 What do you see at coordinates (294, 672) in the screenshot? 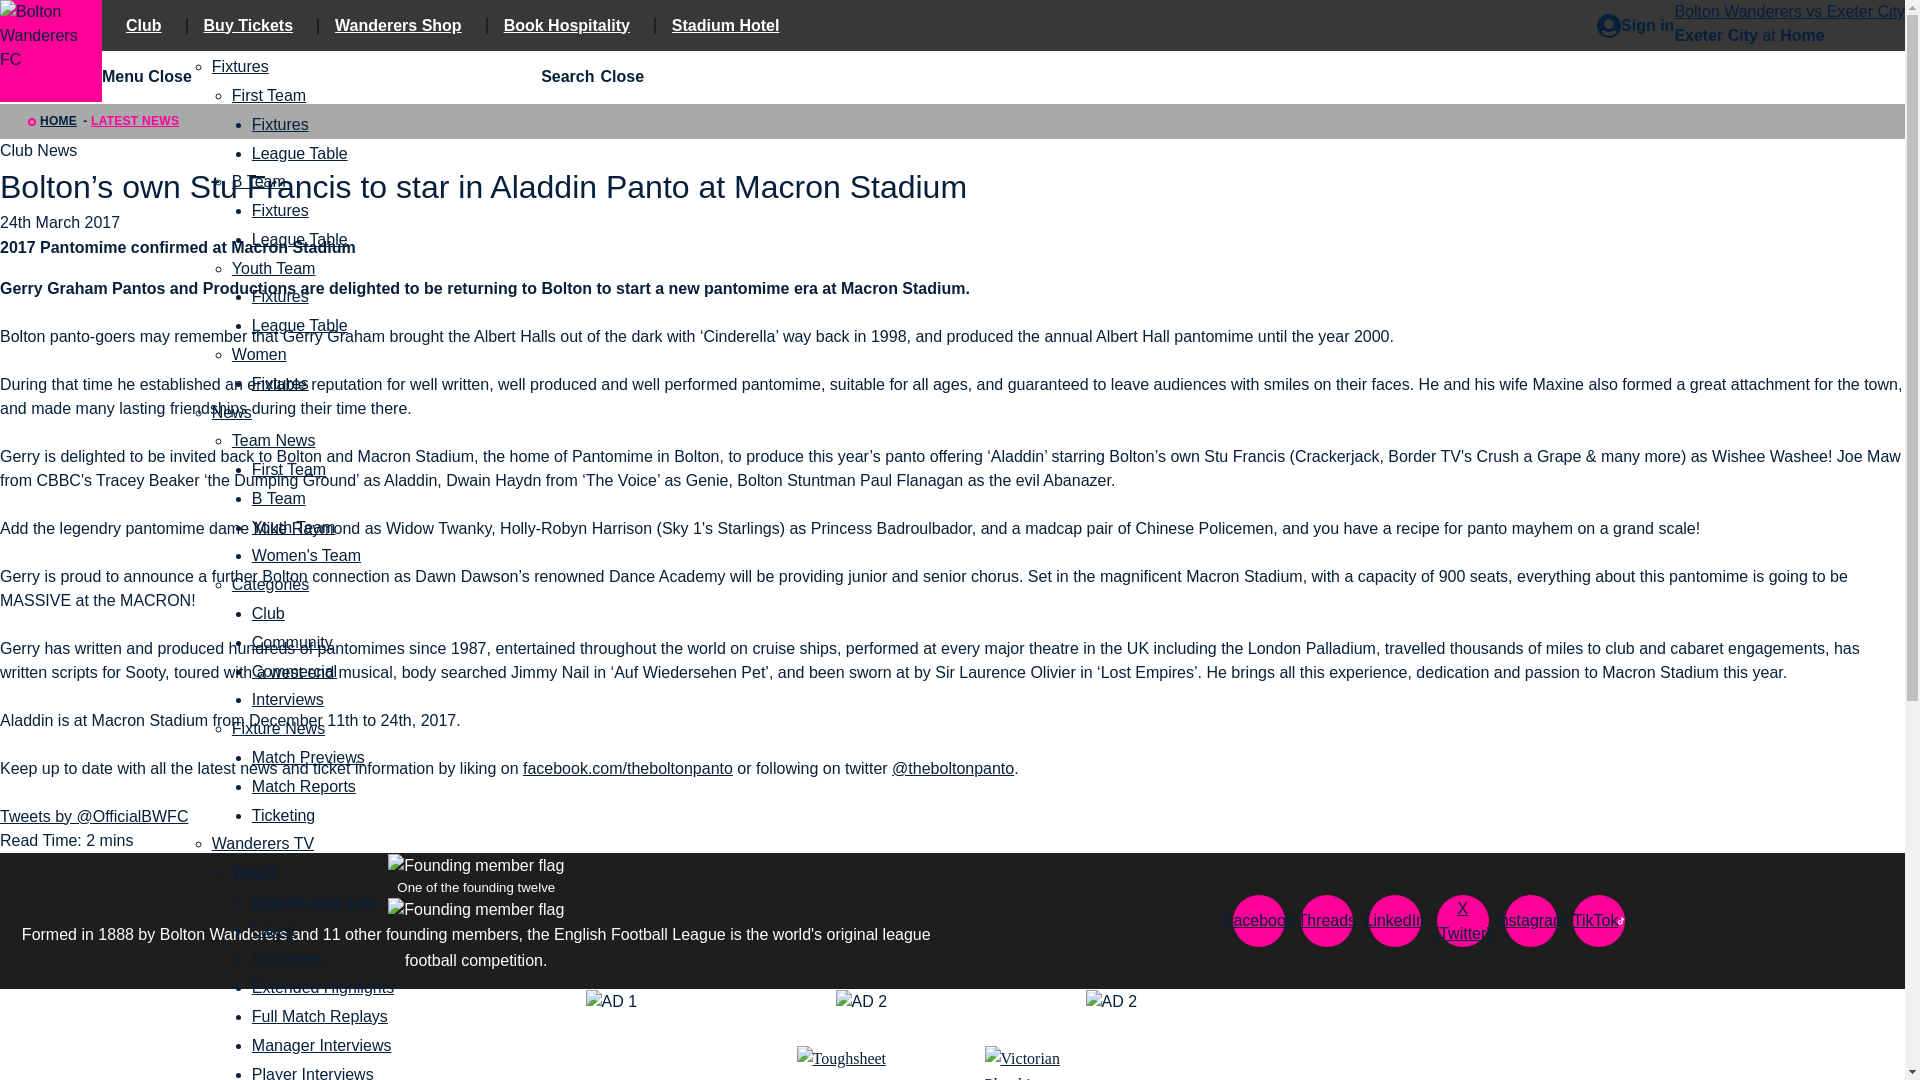
I see `Commercial` at bounding box center [294, 672].